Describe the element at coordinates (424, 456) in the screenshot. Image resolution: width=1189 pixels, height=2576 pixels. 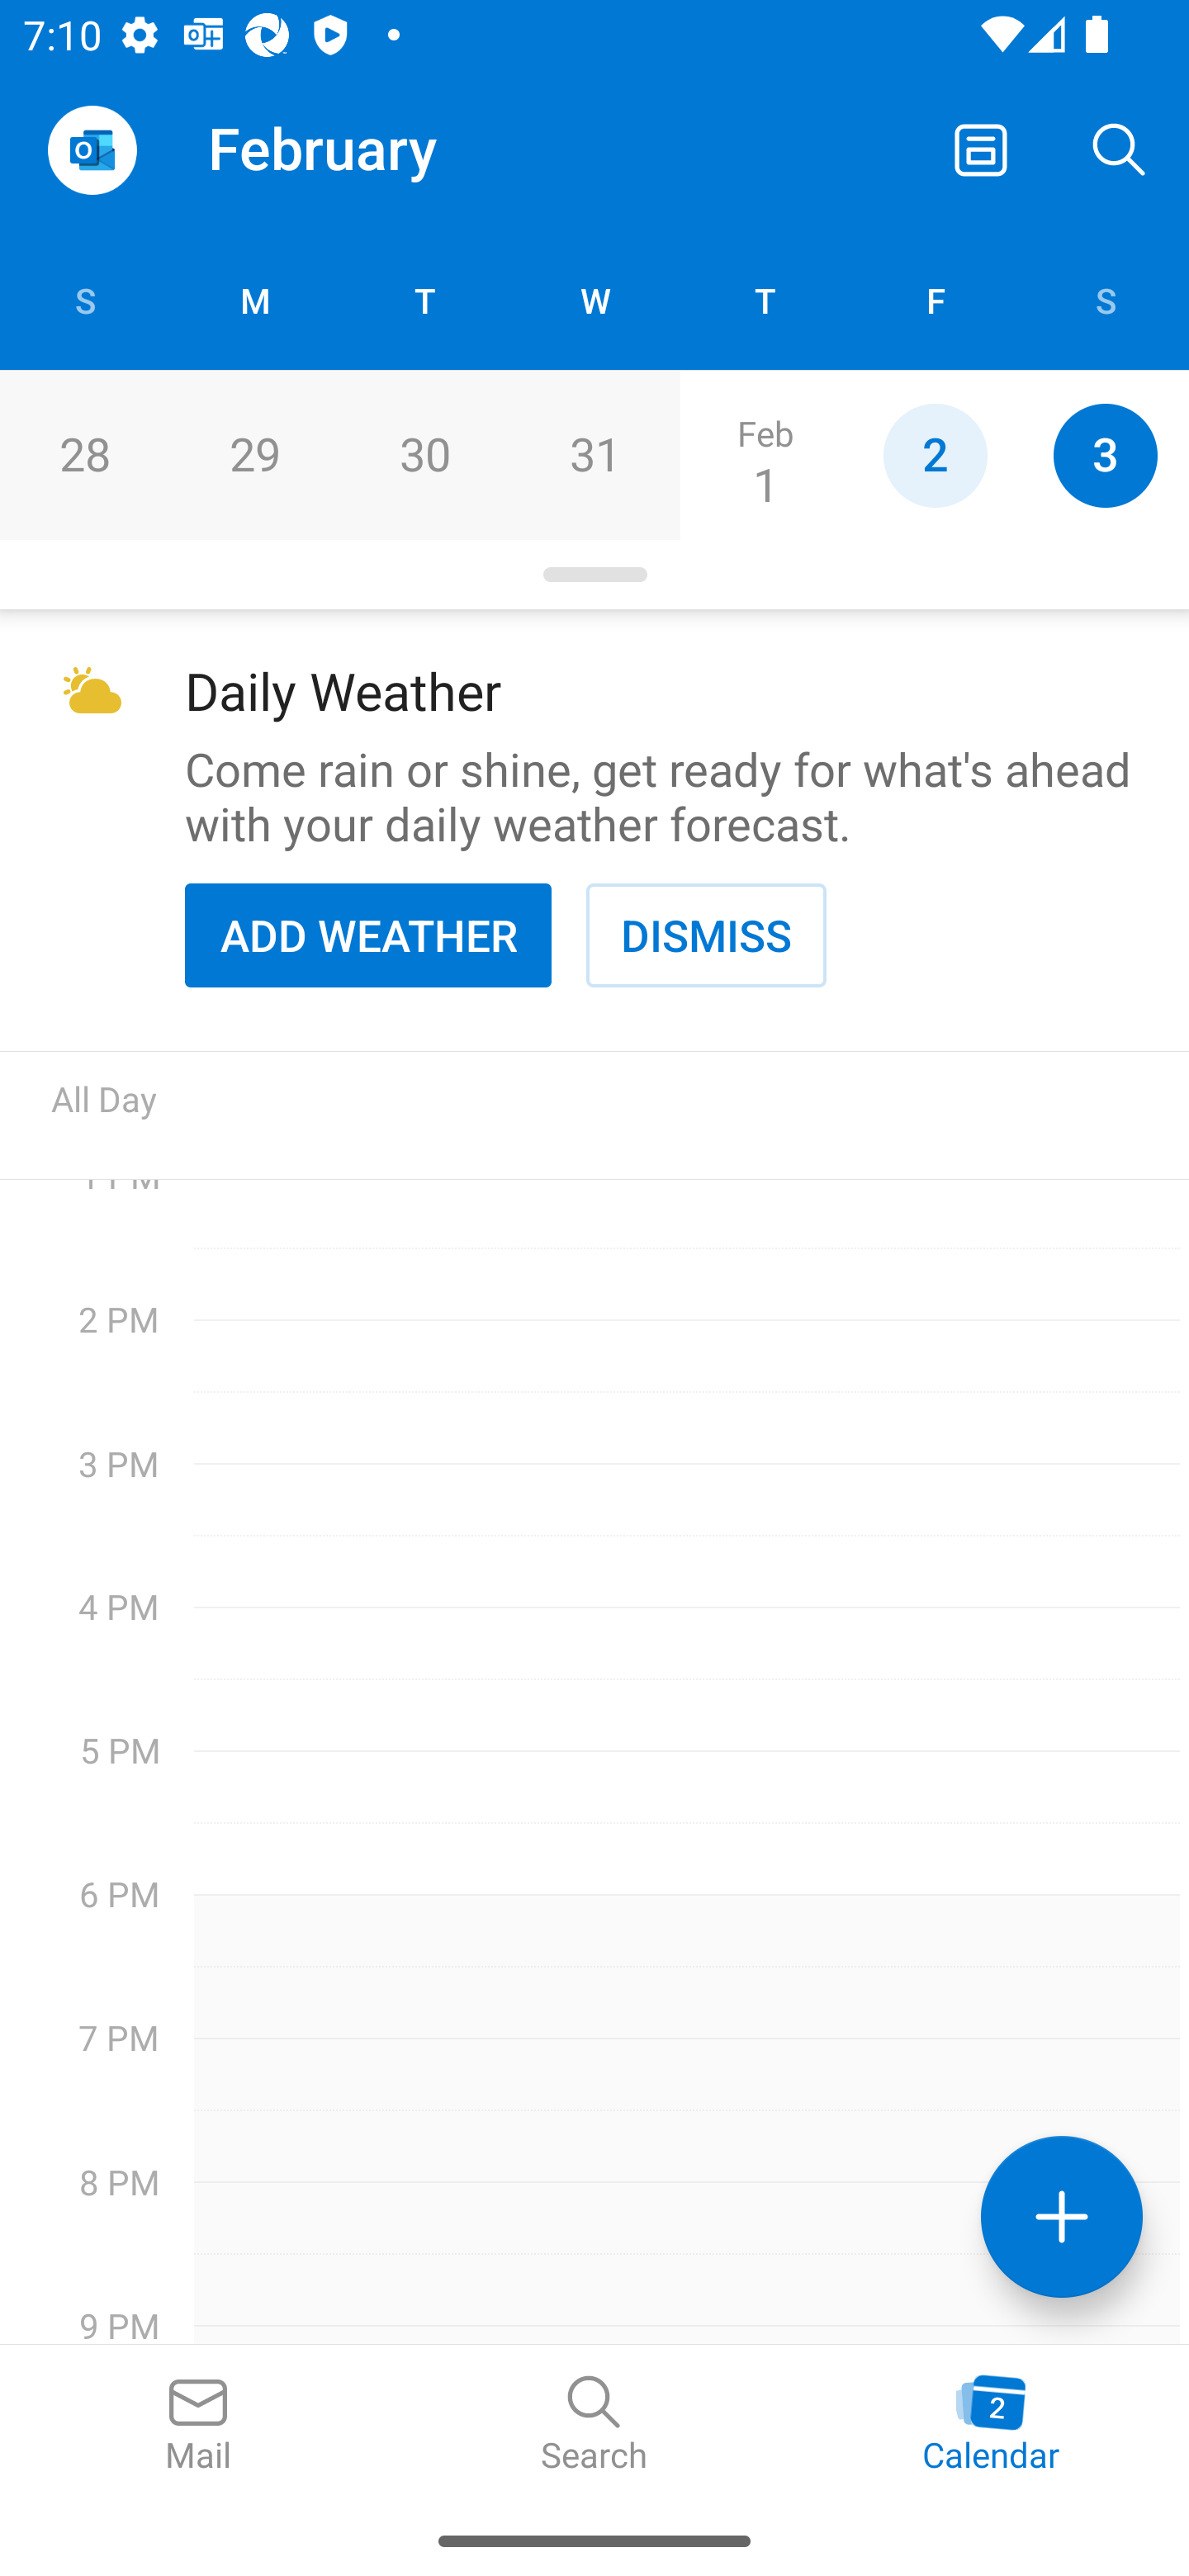
I see `30 Tuesday, January 30` at that location.